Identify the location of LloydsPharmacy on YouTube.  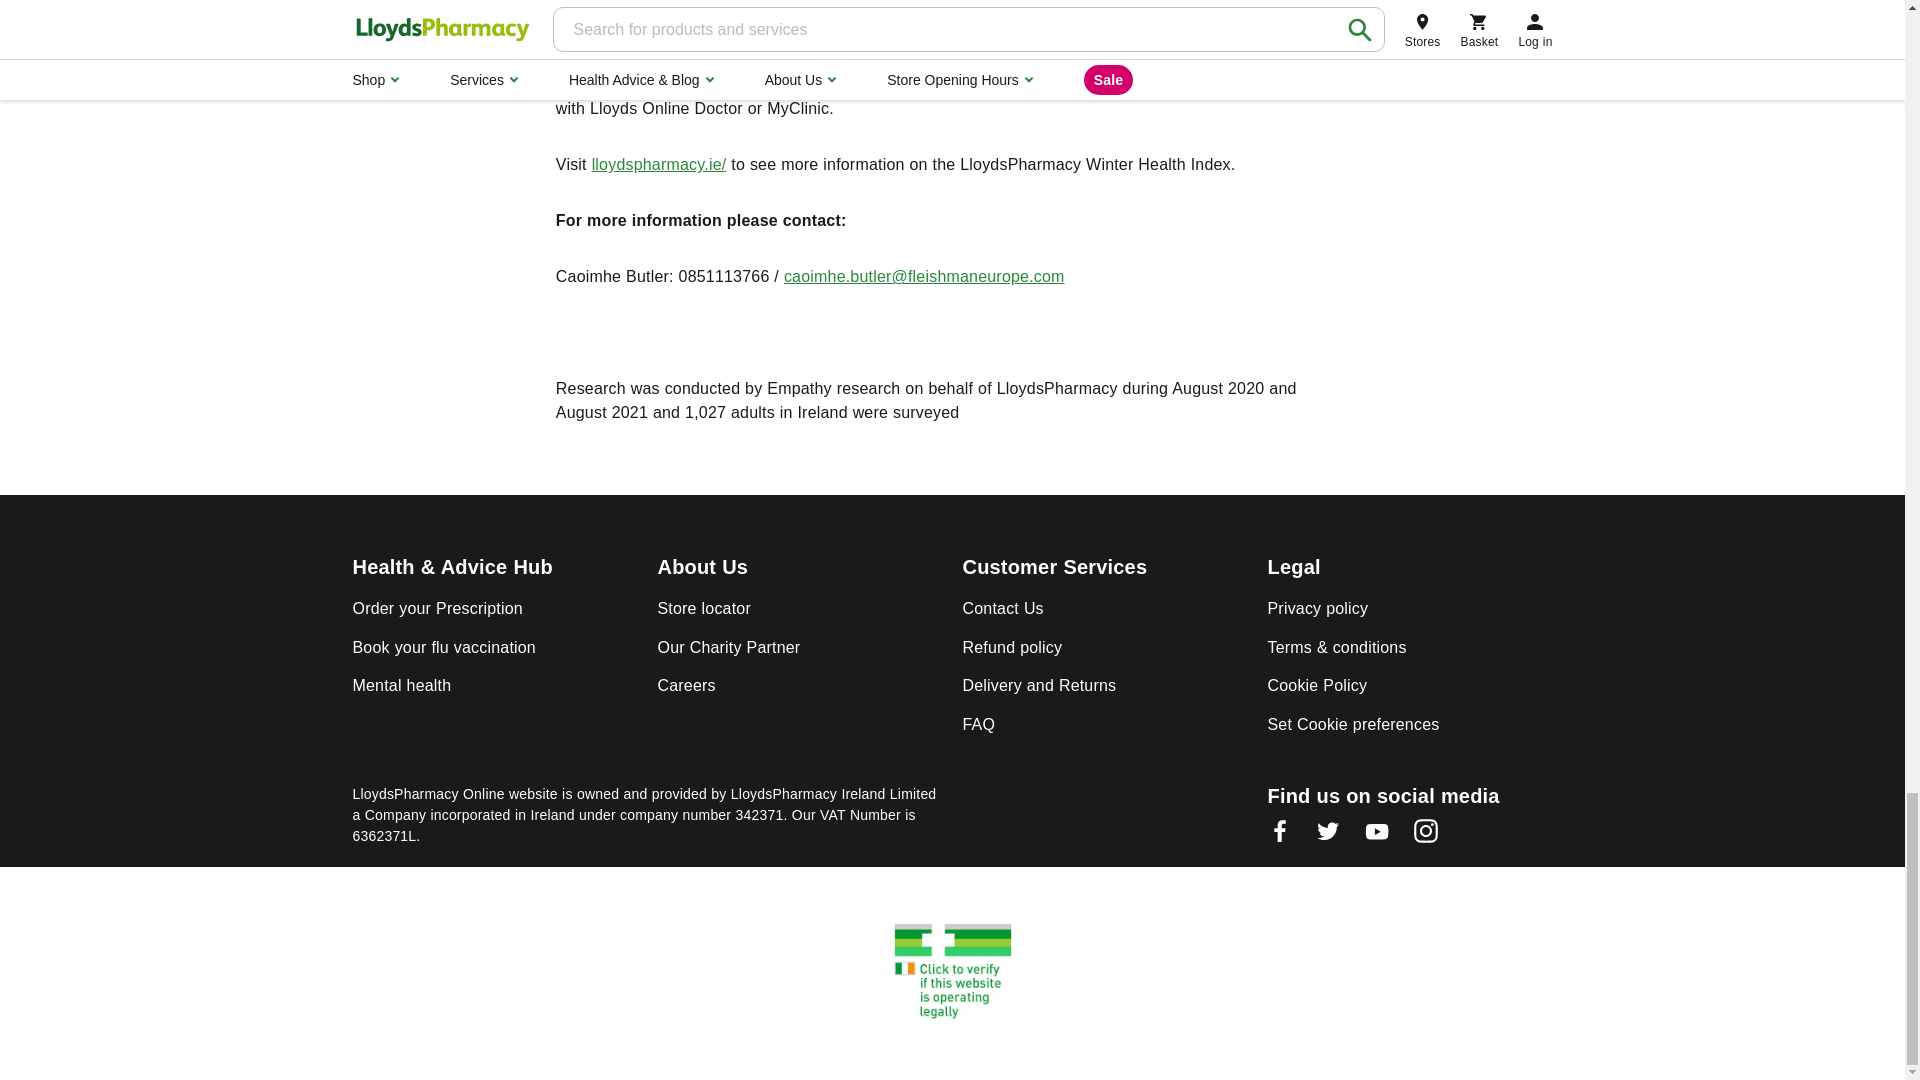
(1376, 837).